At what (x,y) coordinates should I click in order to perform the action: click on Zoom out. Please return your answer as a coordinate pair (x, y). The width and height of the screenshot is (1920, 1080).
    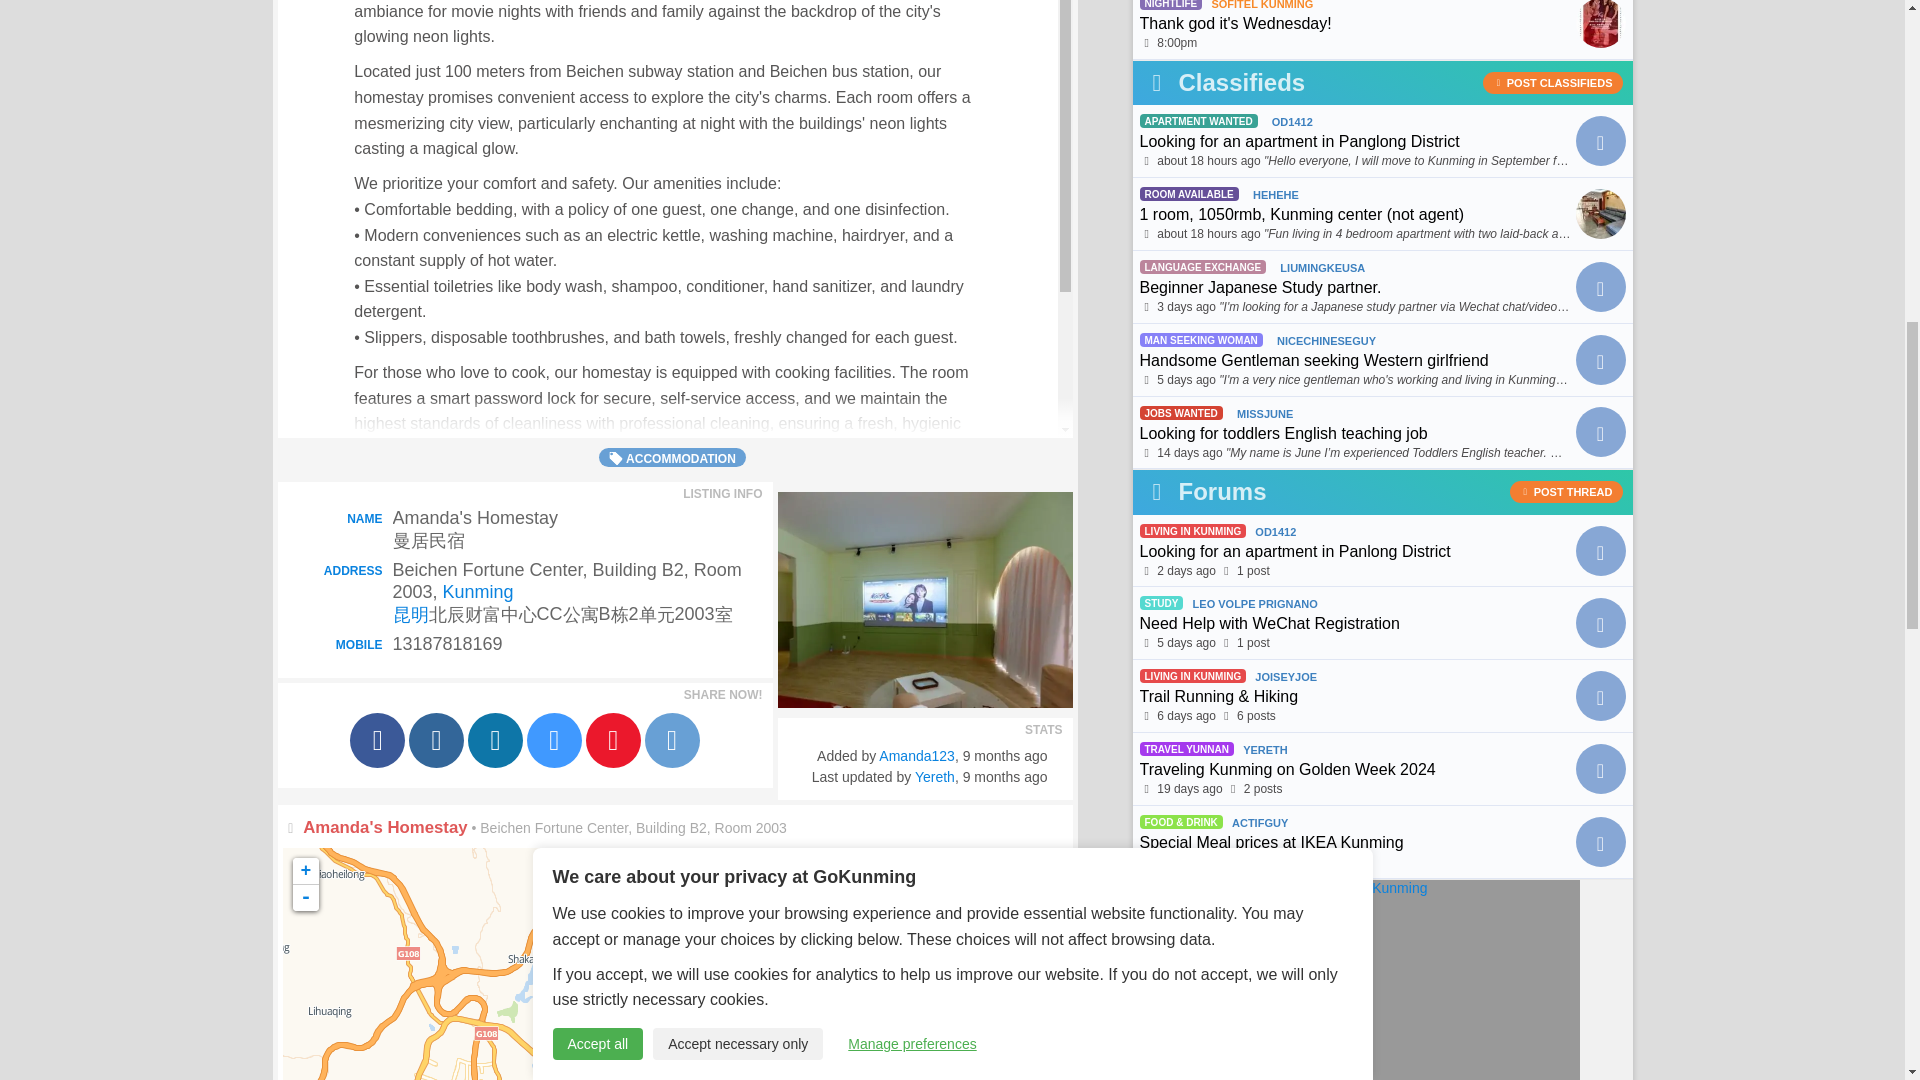
    Looking at the image, I should click on (304, 898).